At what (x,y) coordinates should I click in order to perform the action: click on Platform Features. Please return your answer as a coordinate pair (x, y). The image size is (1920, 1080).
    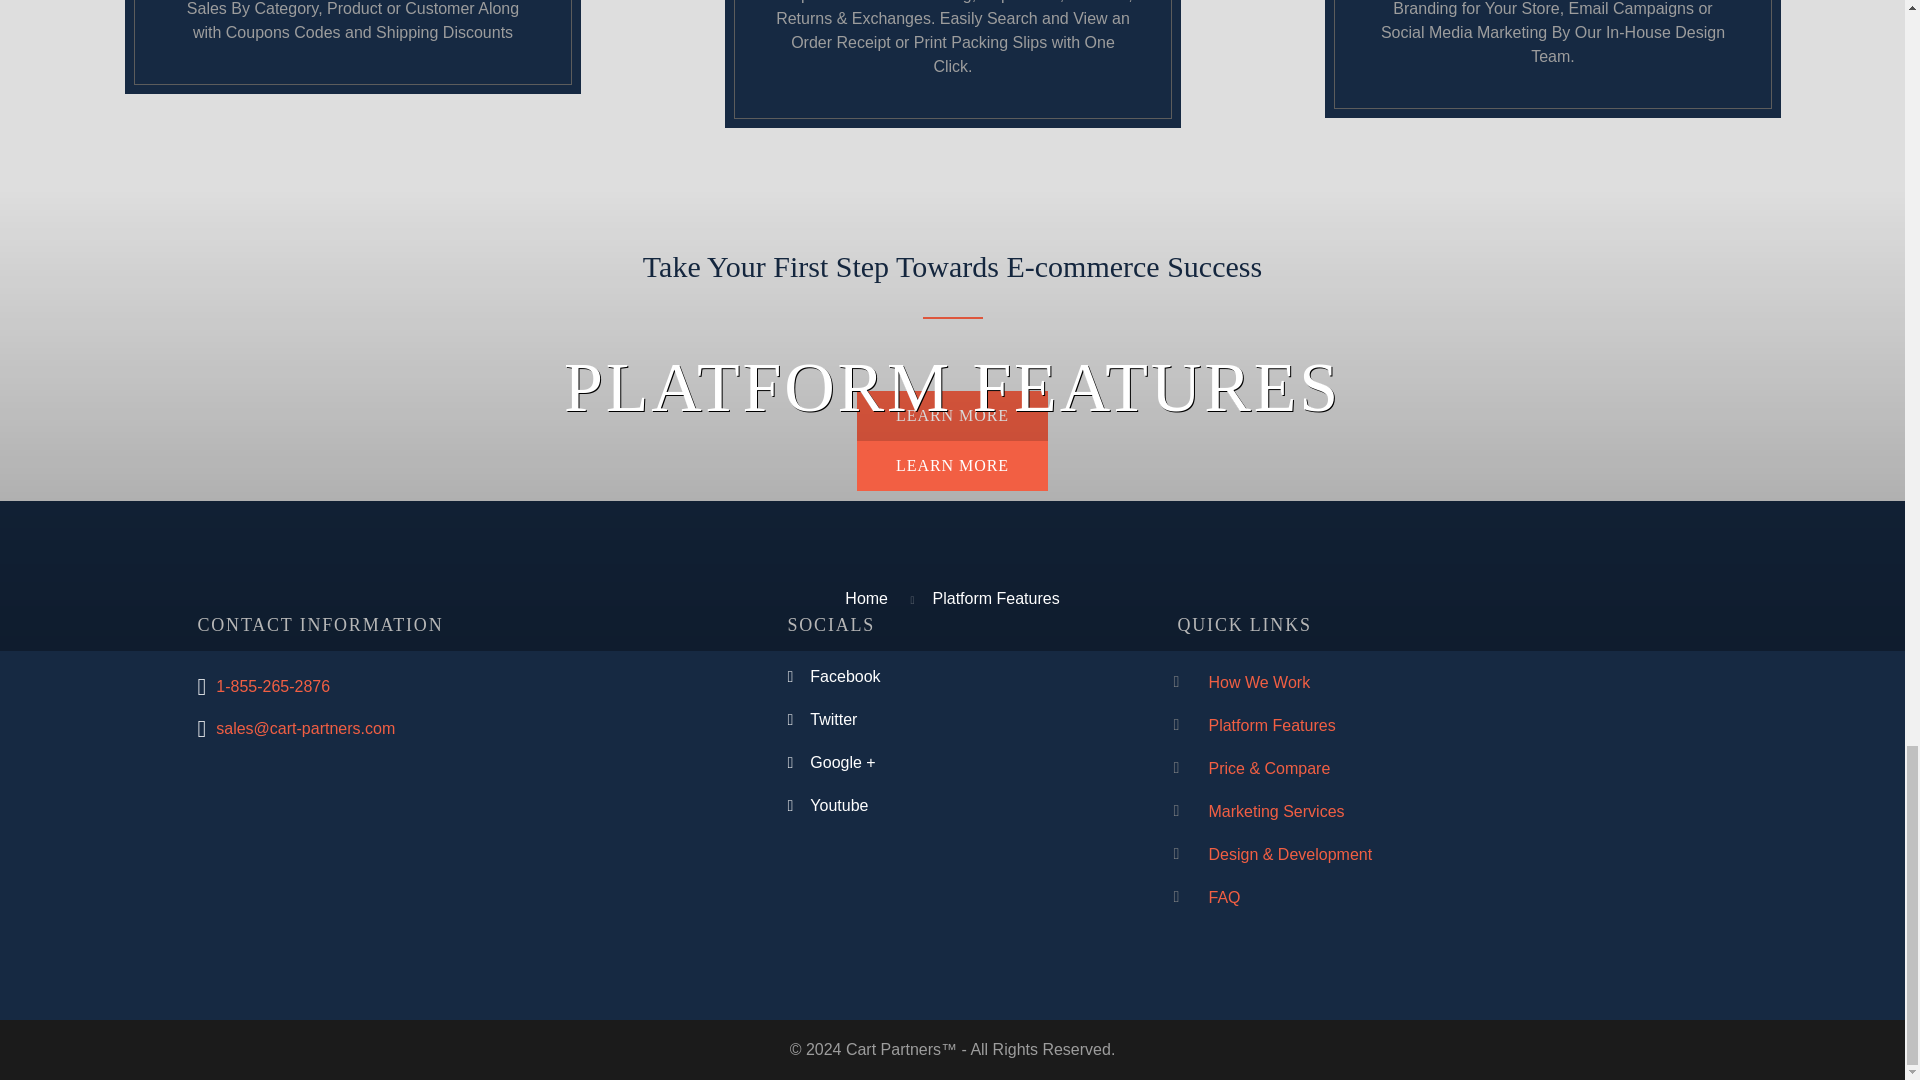
    Looking at the image, I should click on (1270, 726).